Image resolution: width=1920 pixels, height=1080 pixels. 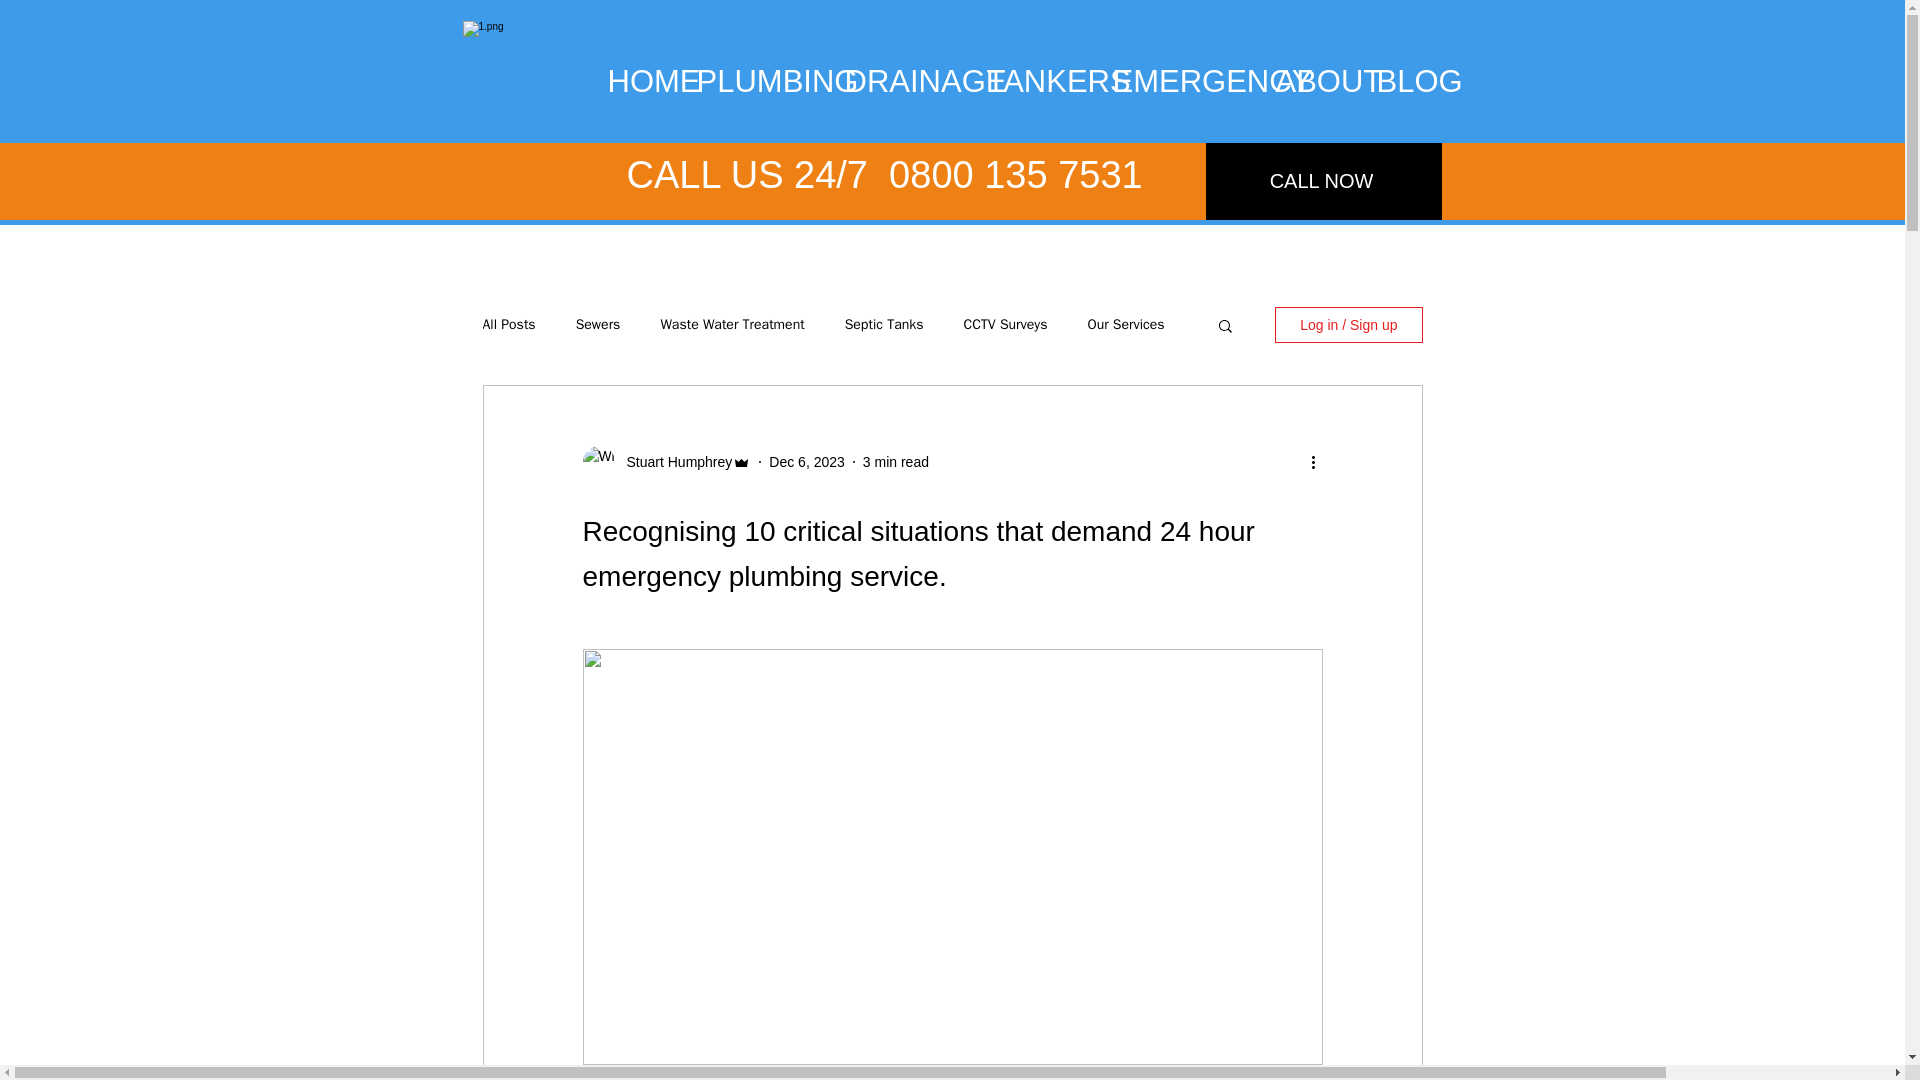 I want to click on EMERGENCY, so click(x=1184, y=82).